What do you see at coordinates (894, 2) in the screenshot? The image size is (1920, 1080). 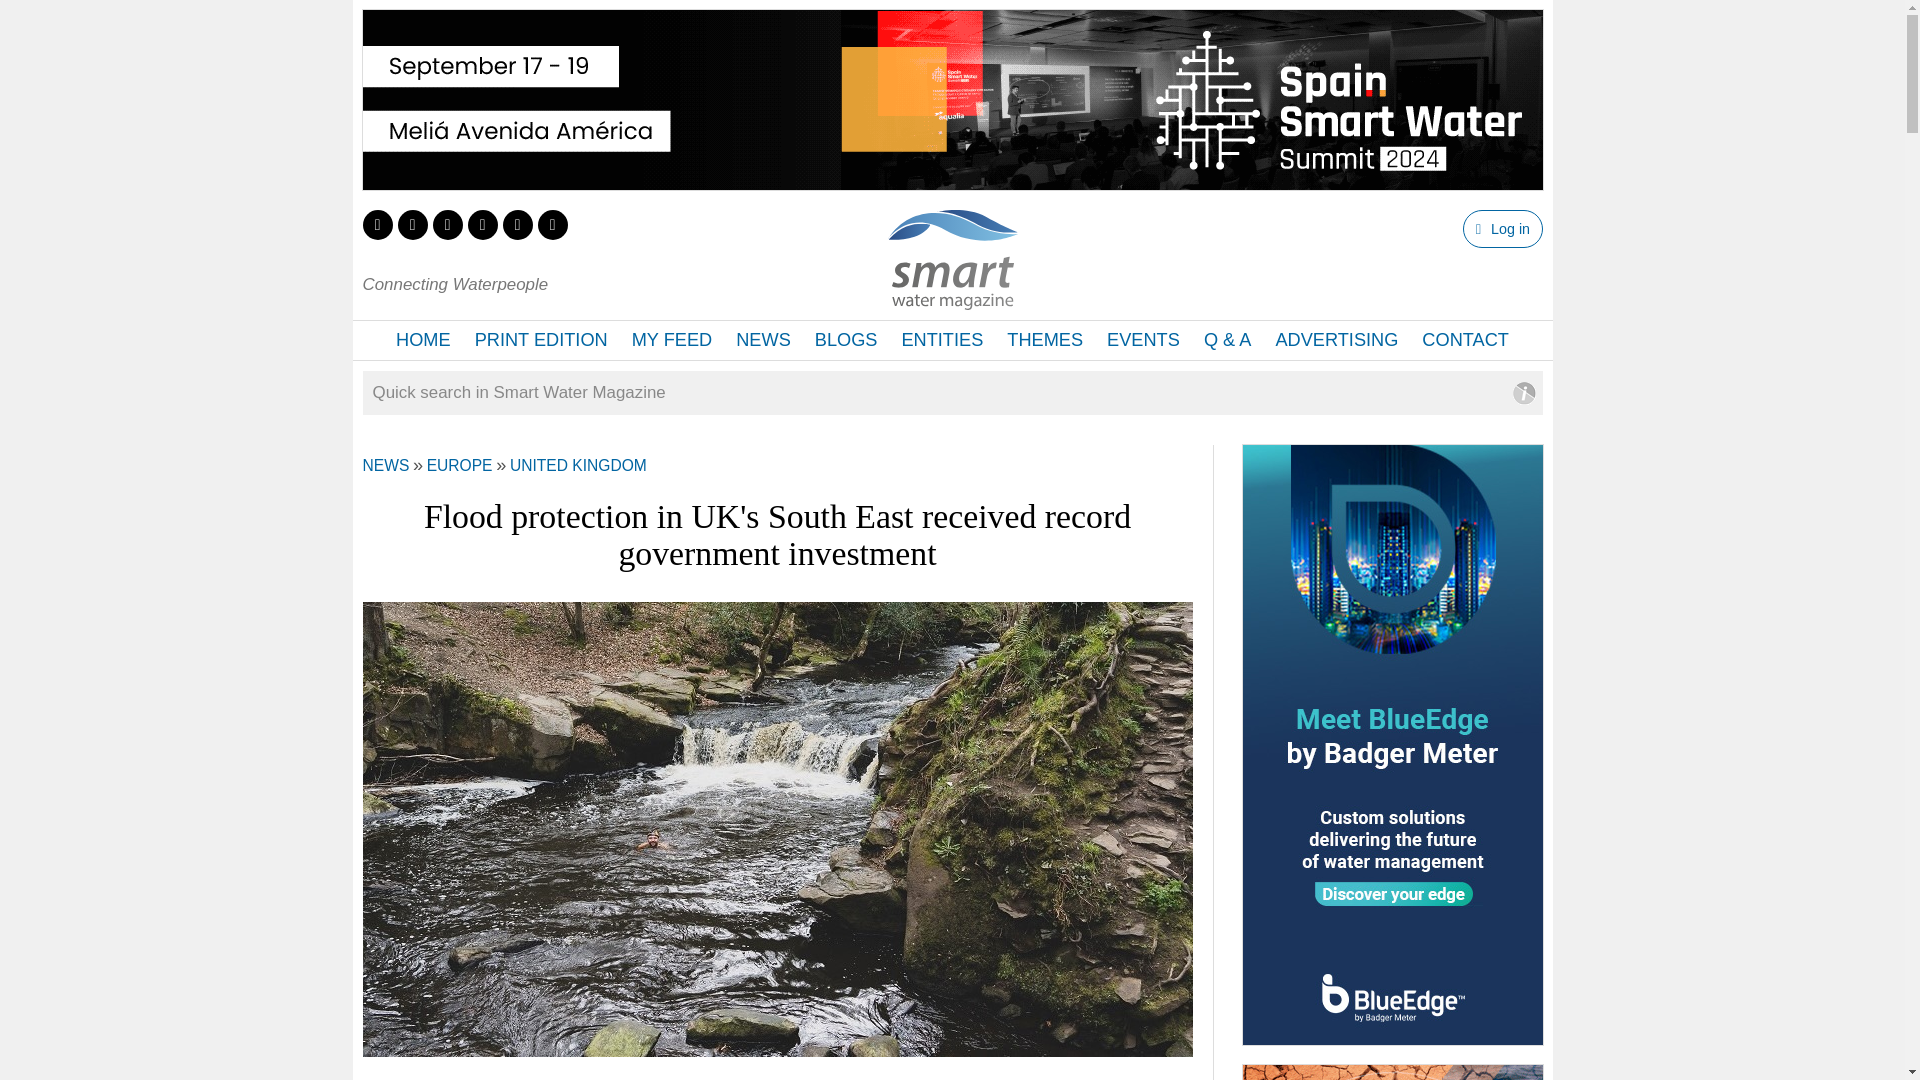 I see `Skip to main content` at bounding box center [894, 2].